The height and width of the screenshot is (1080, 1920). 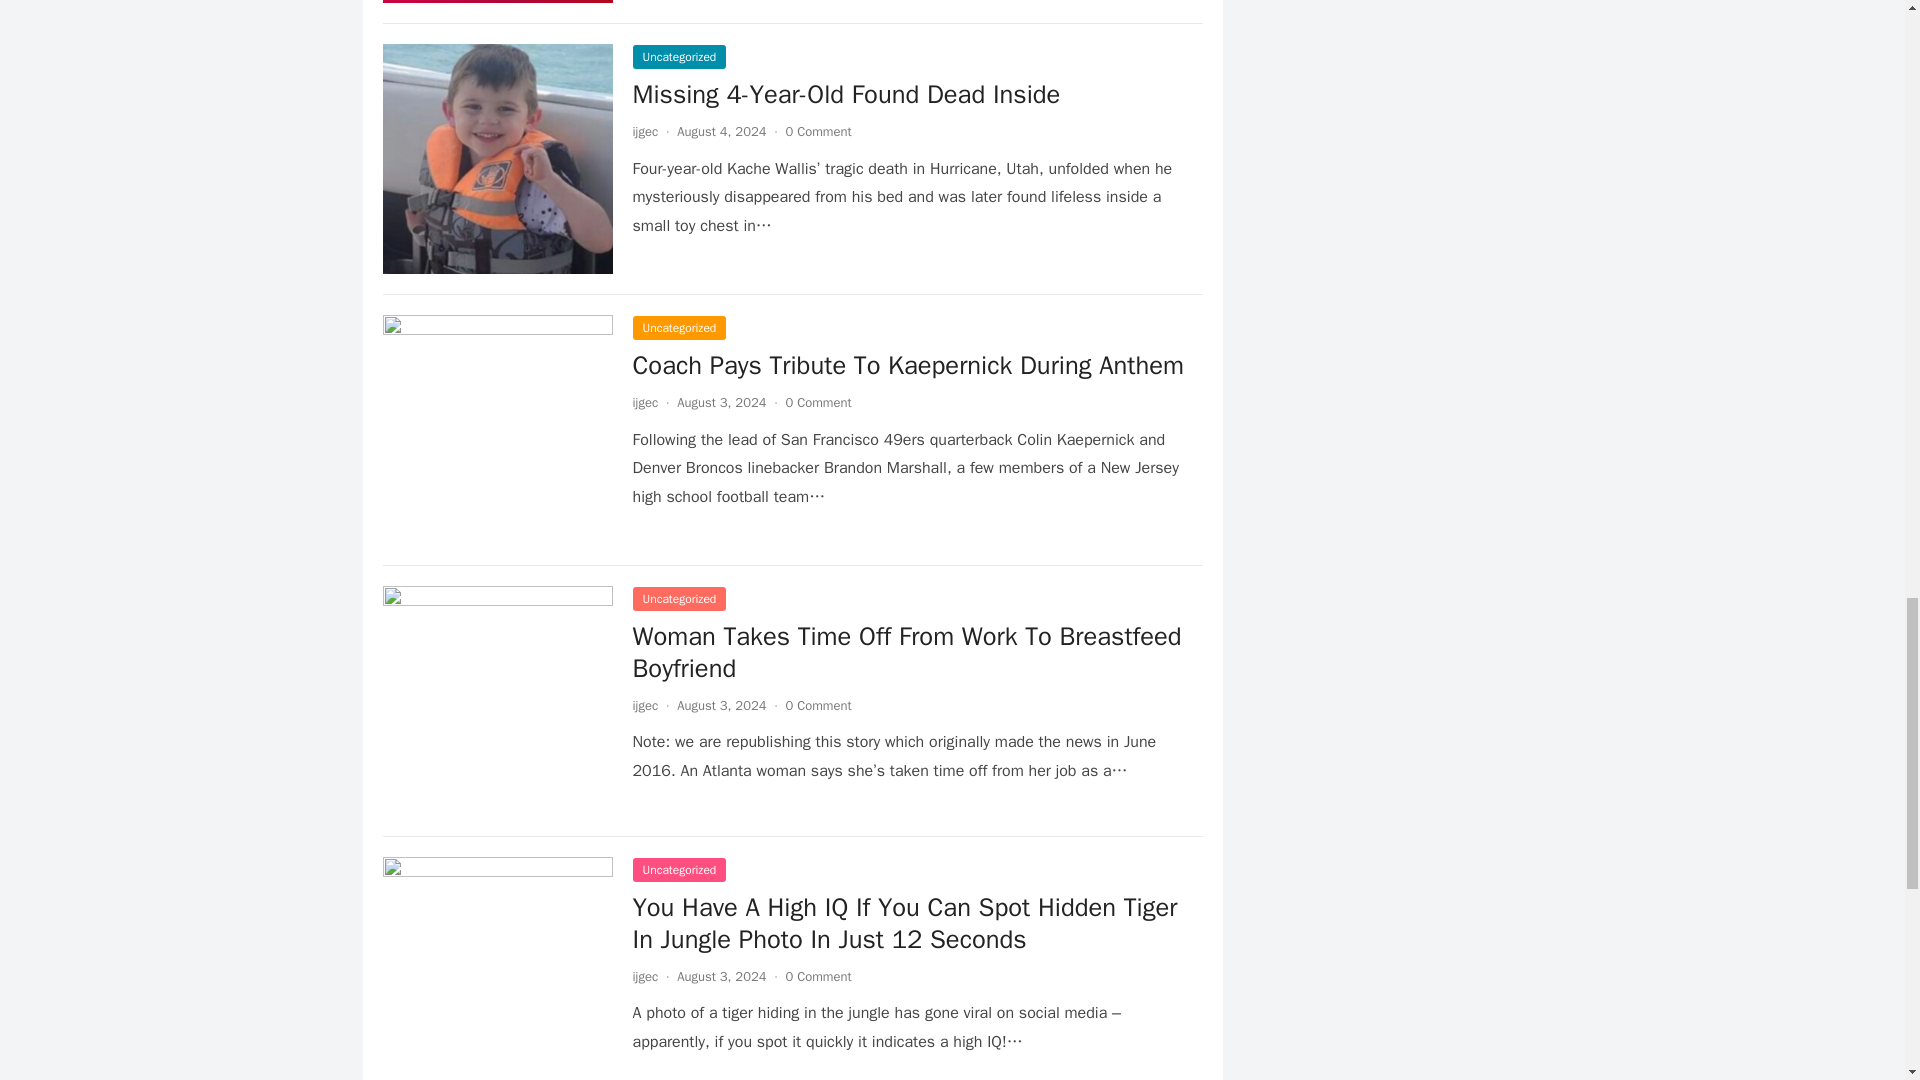 What do you see at coordinates (818, 402) in the screenshot?
I see `0 Comment` at bounding box center [818, 402].